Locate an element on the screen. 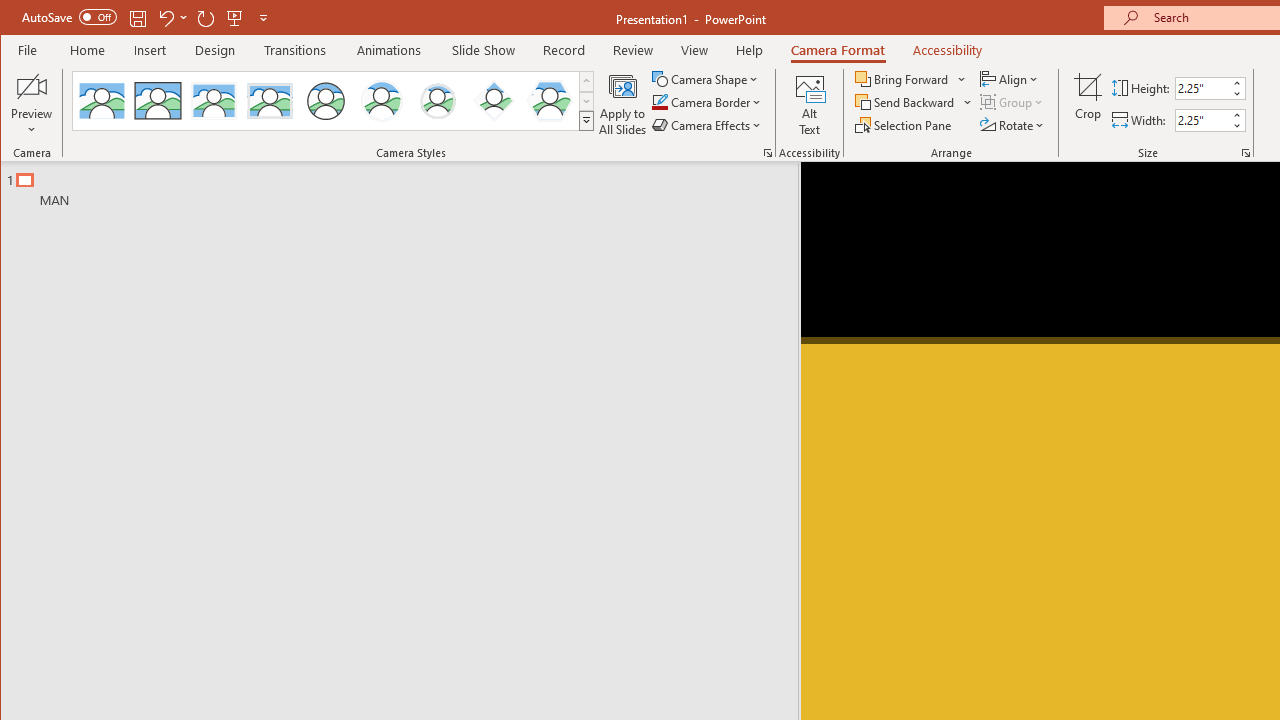 This screenshot has width=1280, height=720. Rotate is located at coordinates (1013, 124).